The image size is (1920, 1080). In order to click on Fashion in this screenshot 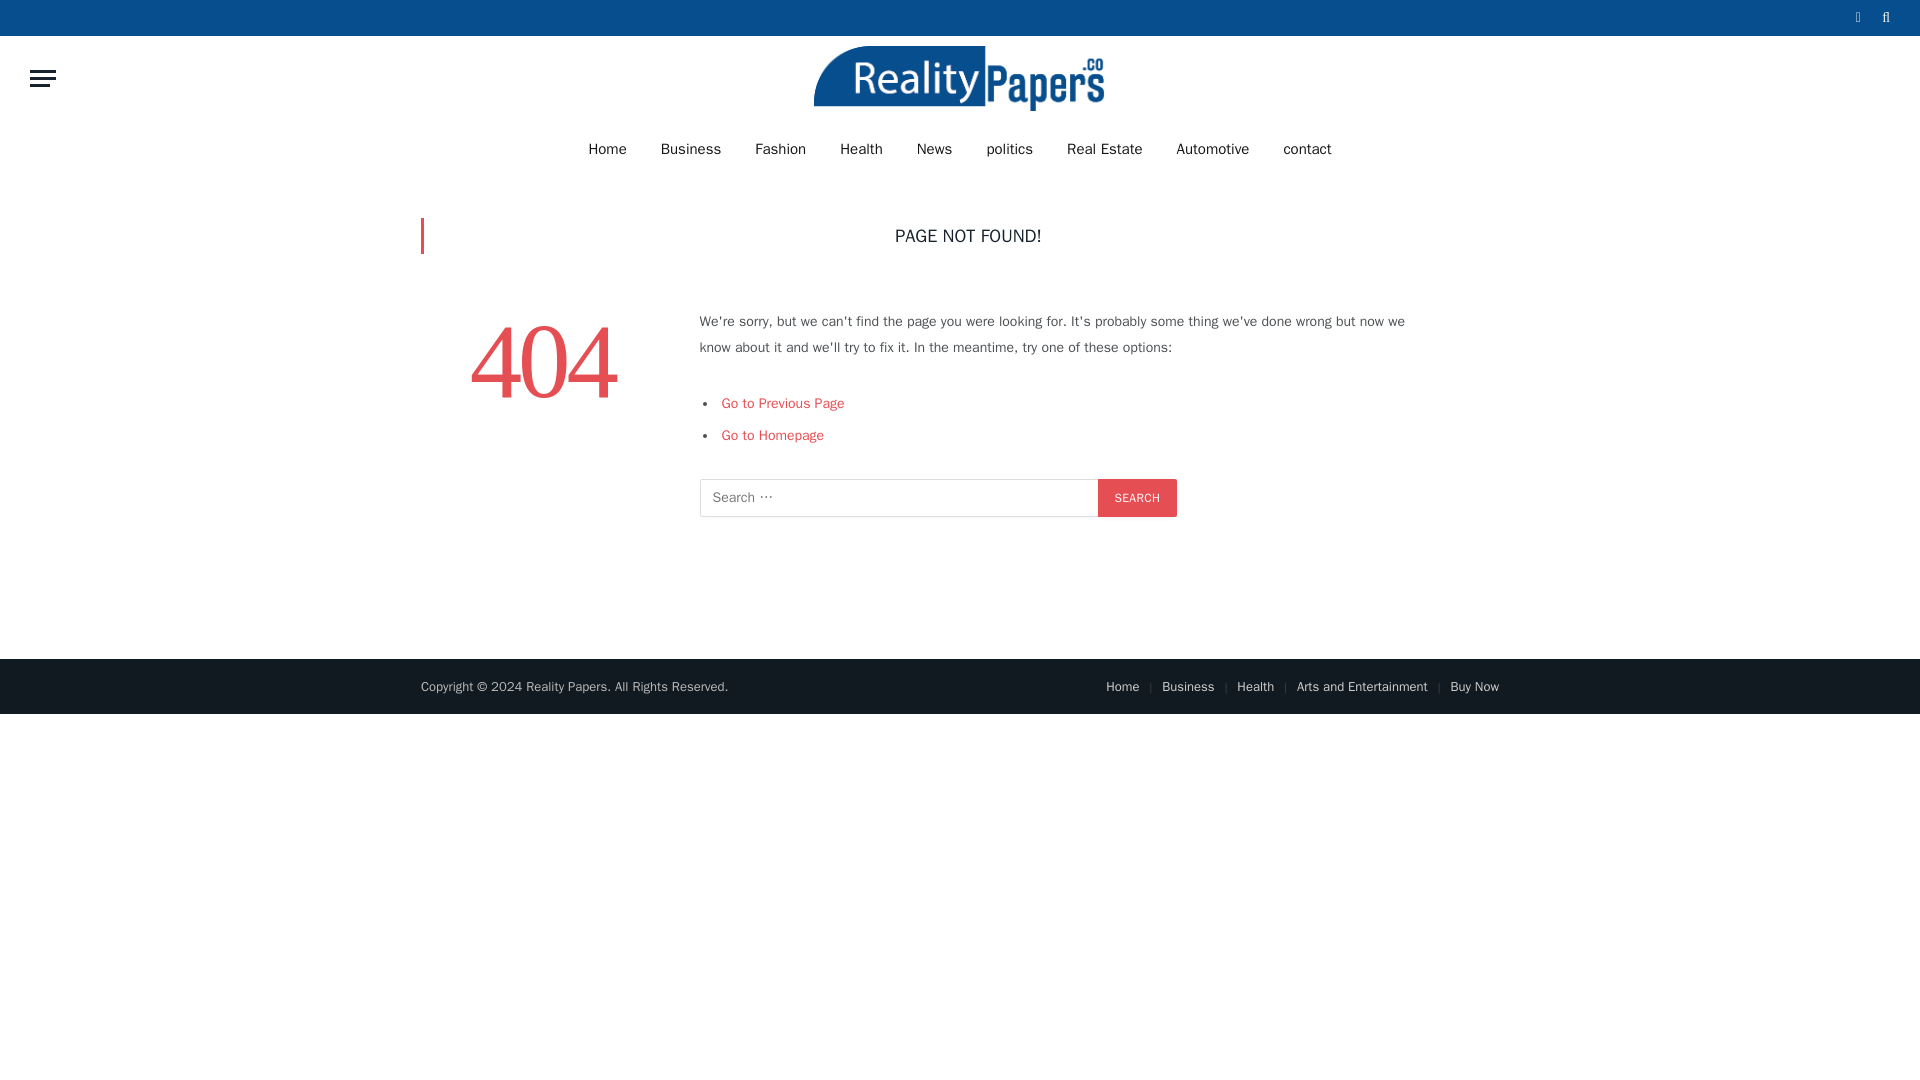, I will do `click(780, 148)`.